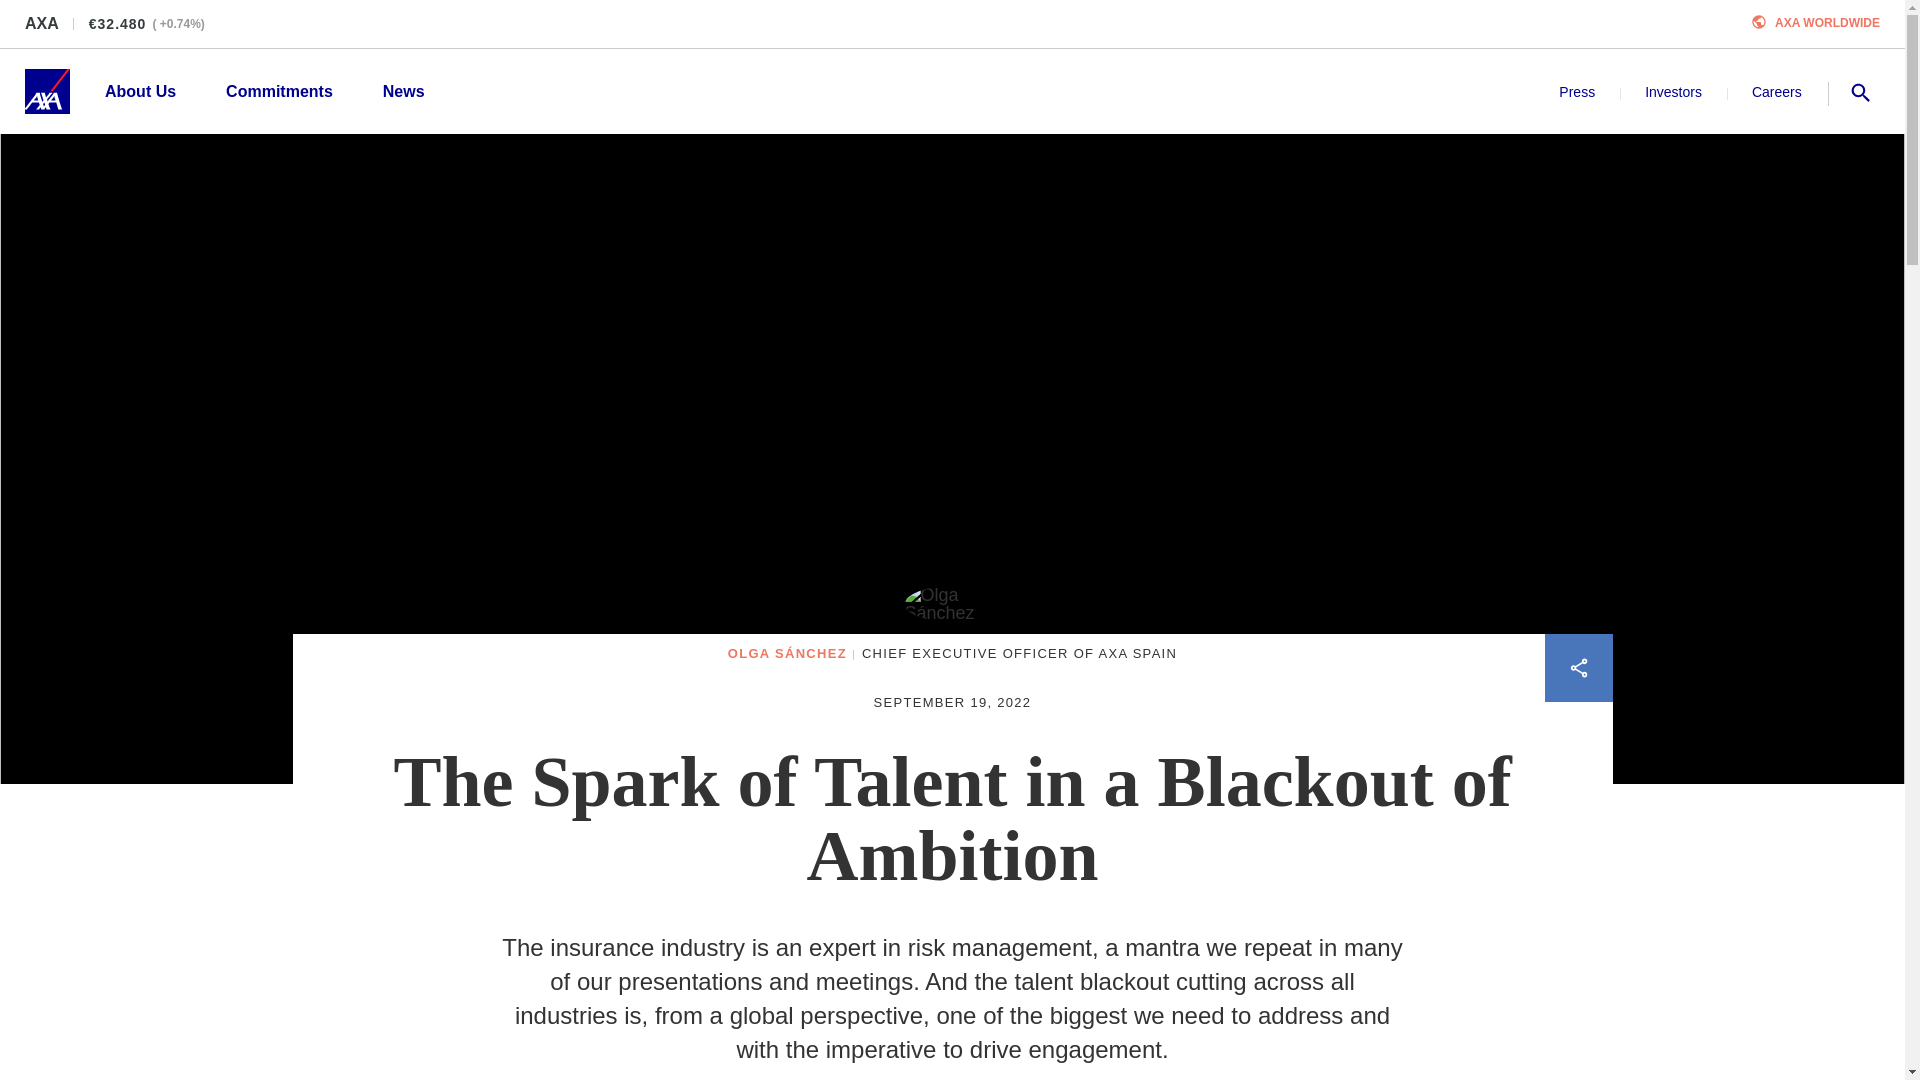 This screenshot has height=1080, width=1920. Describe the element at coordinates (1860, 90) in the screenshot. I see `Open search form` at that location.